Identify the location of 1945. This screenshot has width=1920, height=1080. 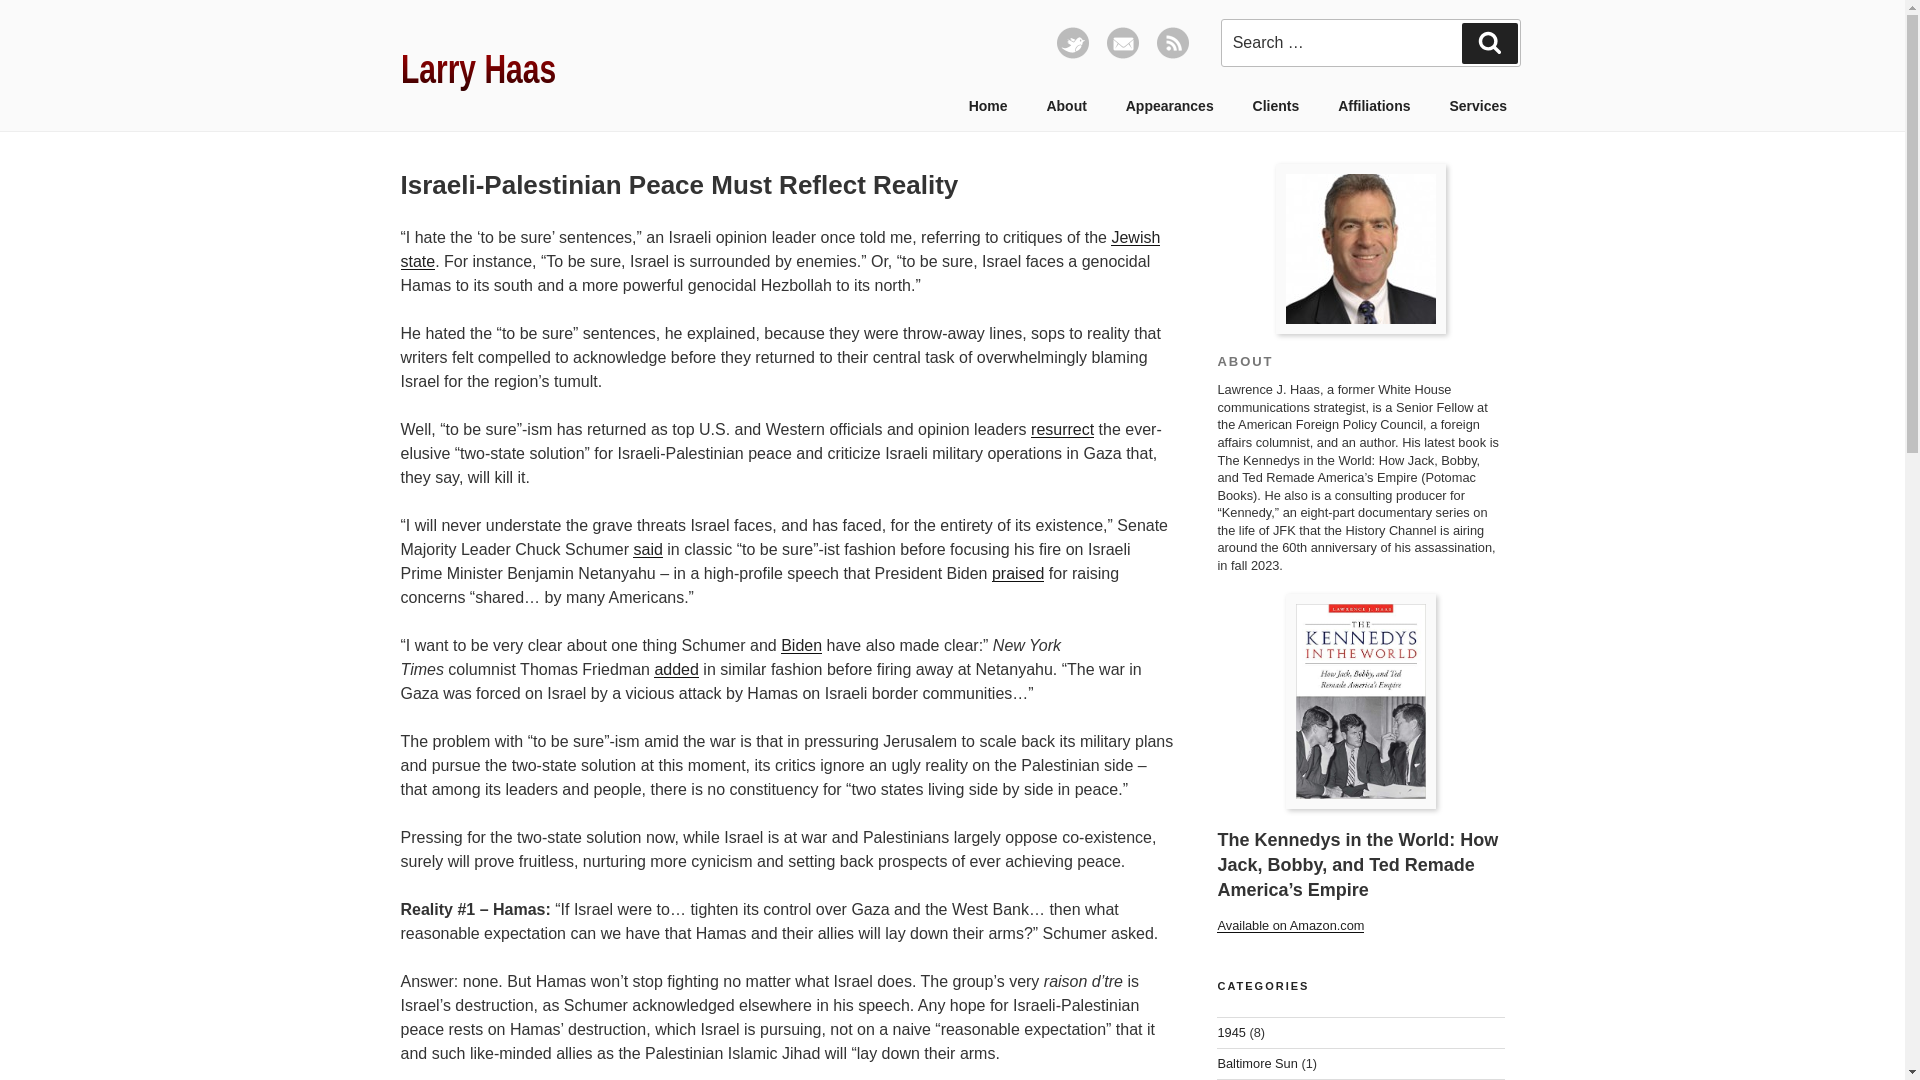
(1230, 1032).